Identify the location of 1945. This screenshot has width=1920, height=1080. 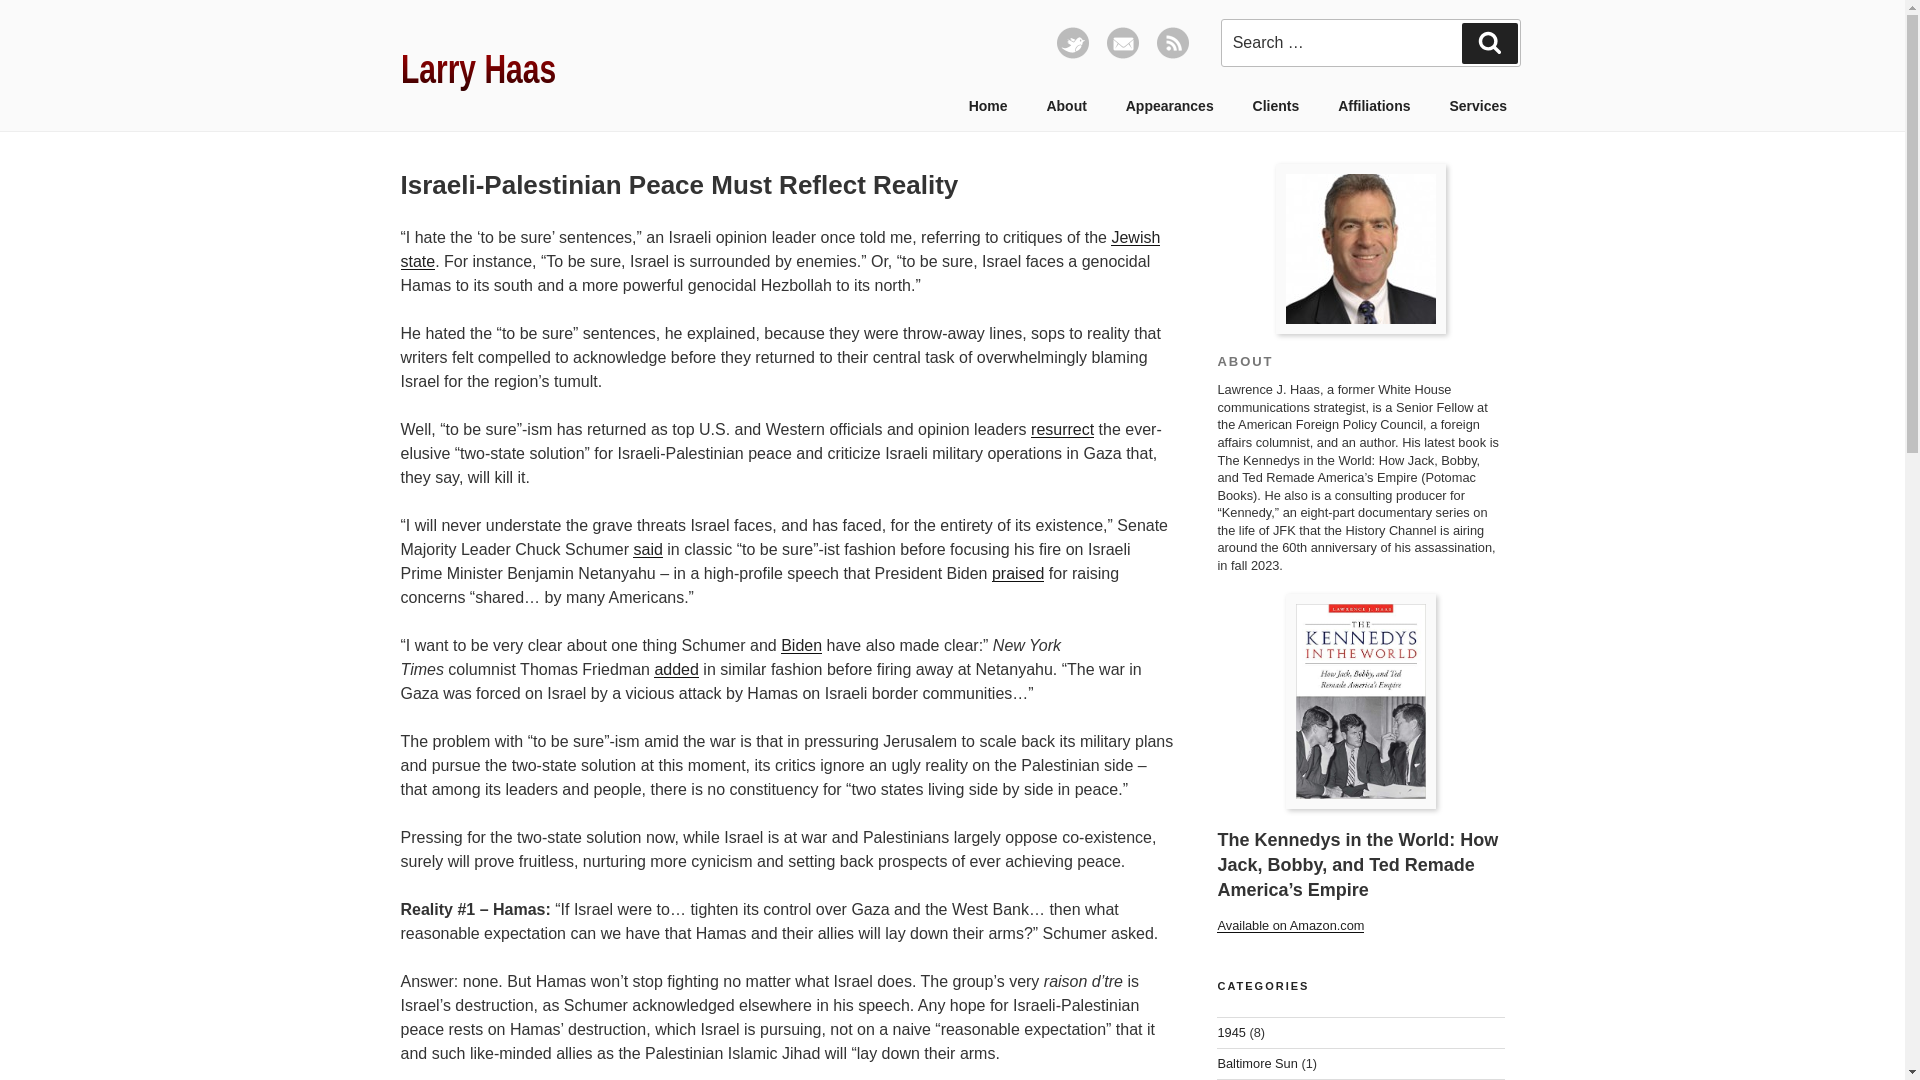
(1230, 1032).